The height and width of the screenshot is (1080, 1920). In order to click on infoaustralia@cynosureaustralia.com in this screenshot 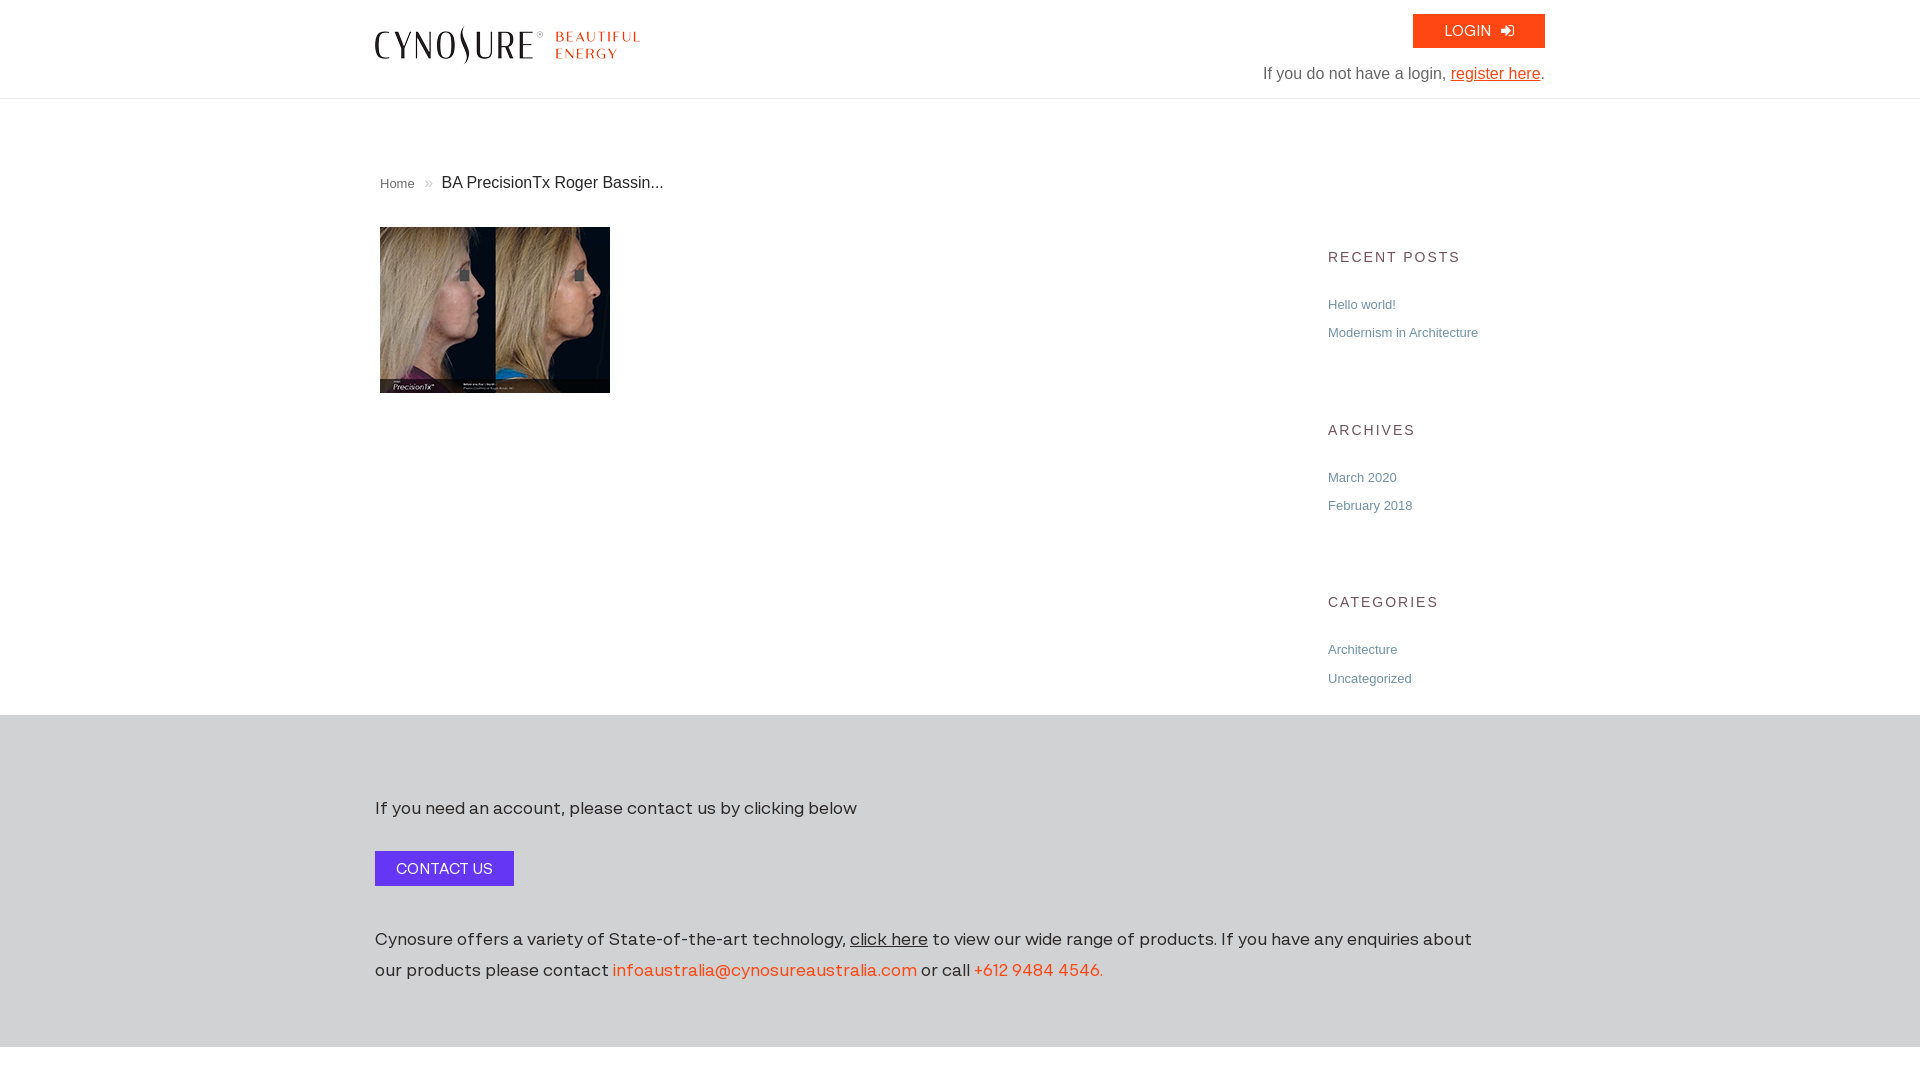, I will do `click(765, 972)`.